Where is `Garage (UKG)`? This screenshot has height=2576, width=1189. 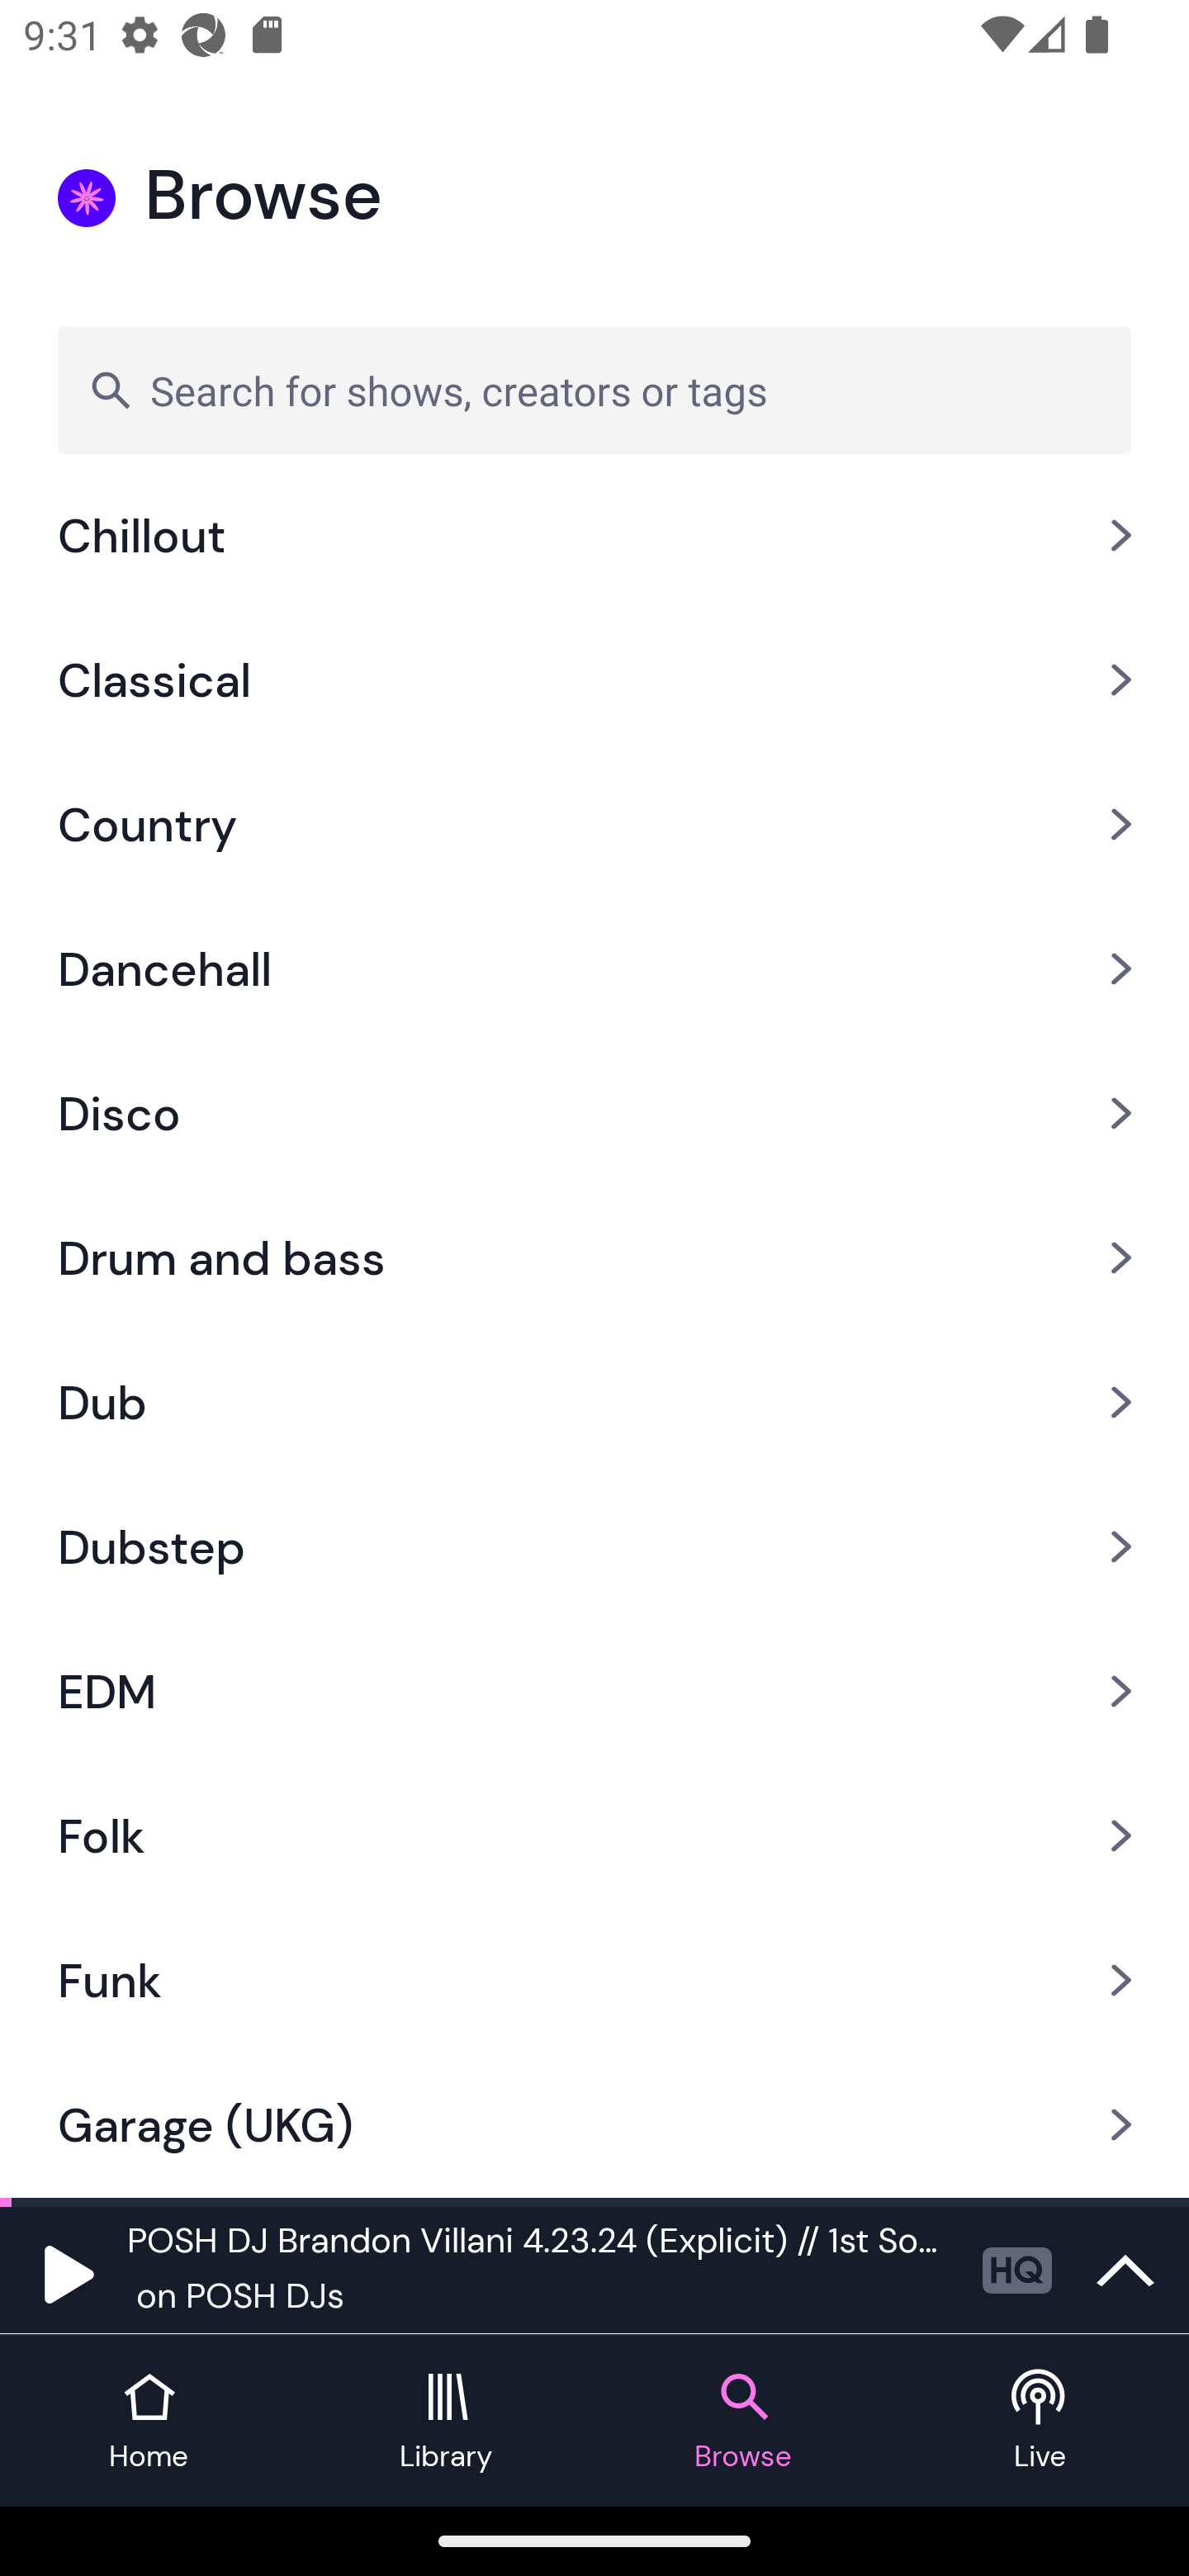 Garage (UKG) is located at coordinates (594, 2125).